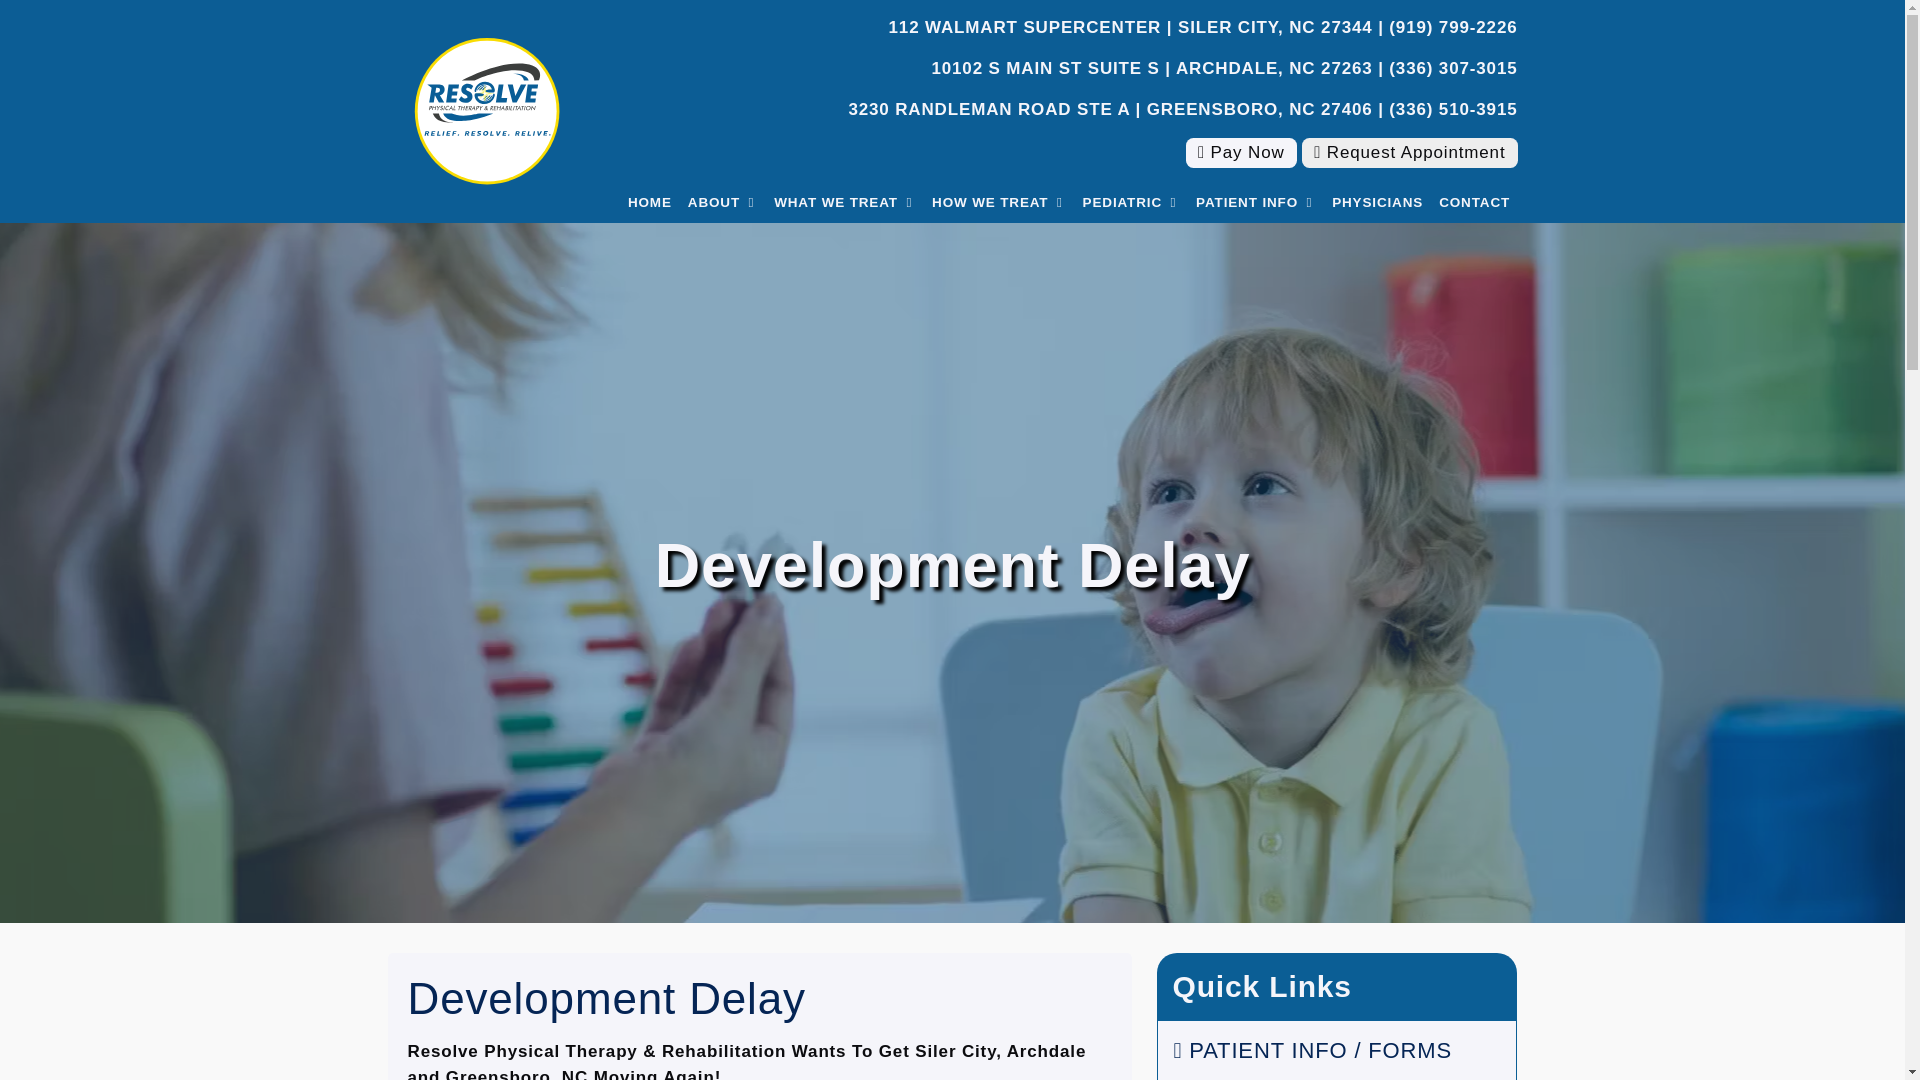 The height and width of the screenshot is (1080, 1920). Describe the element at coordinates (1408, 153) in the screenshot. I see `Request Appointment` at that location.